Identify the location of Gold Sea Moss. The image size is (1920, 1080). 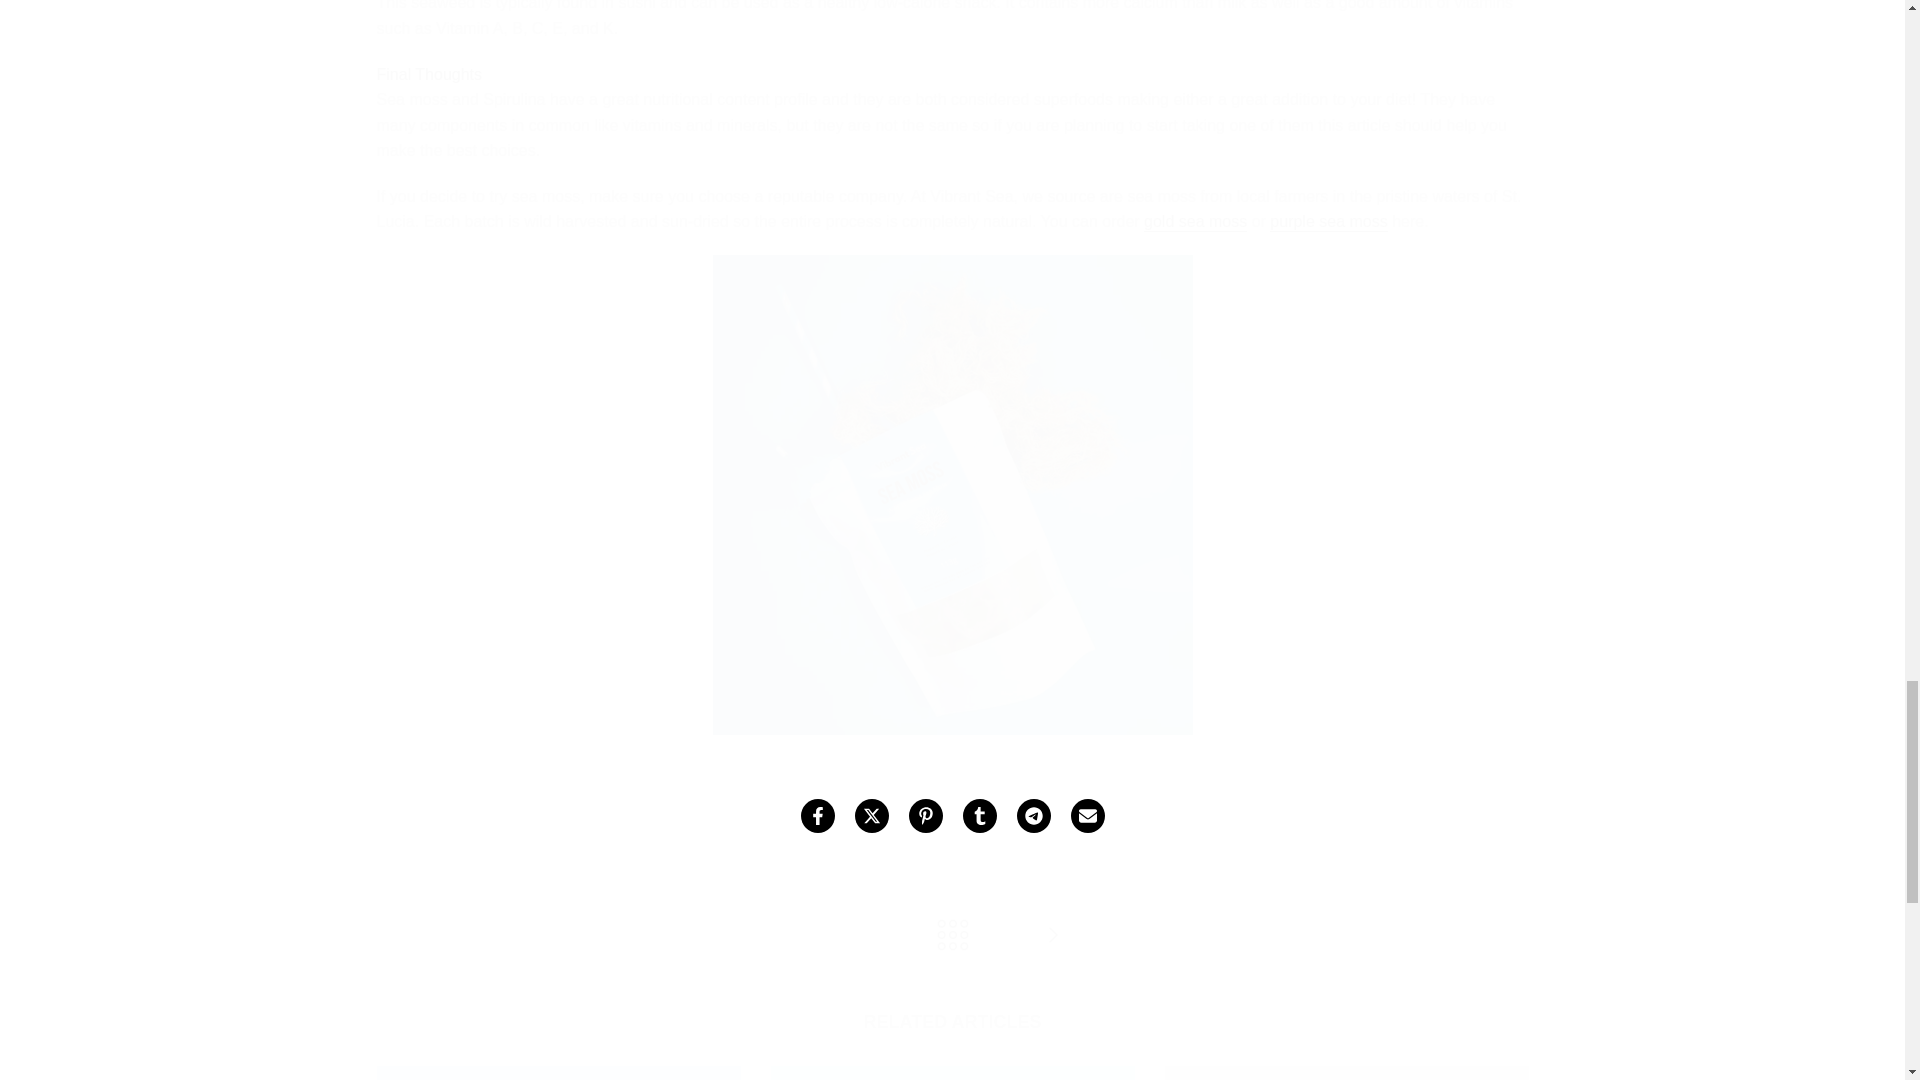
(1195, 222).